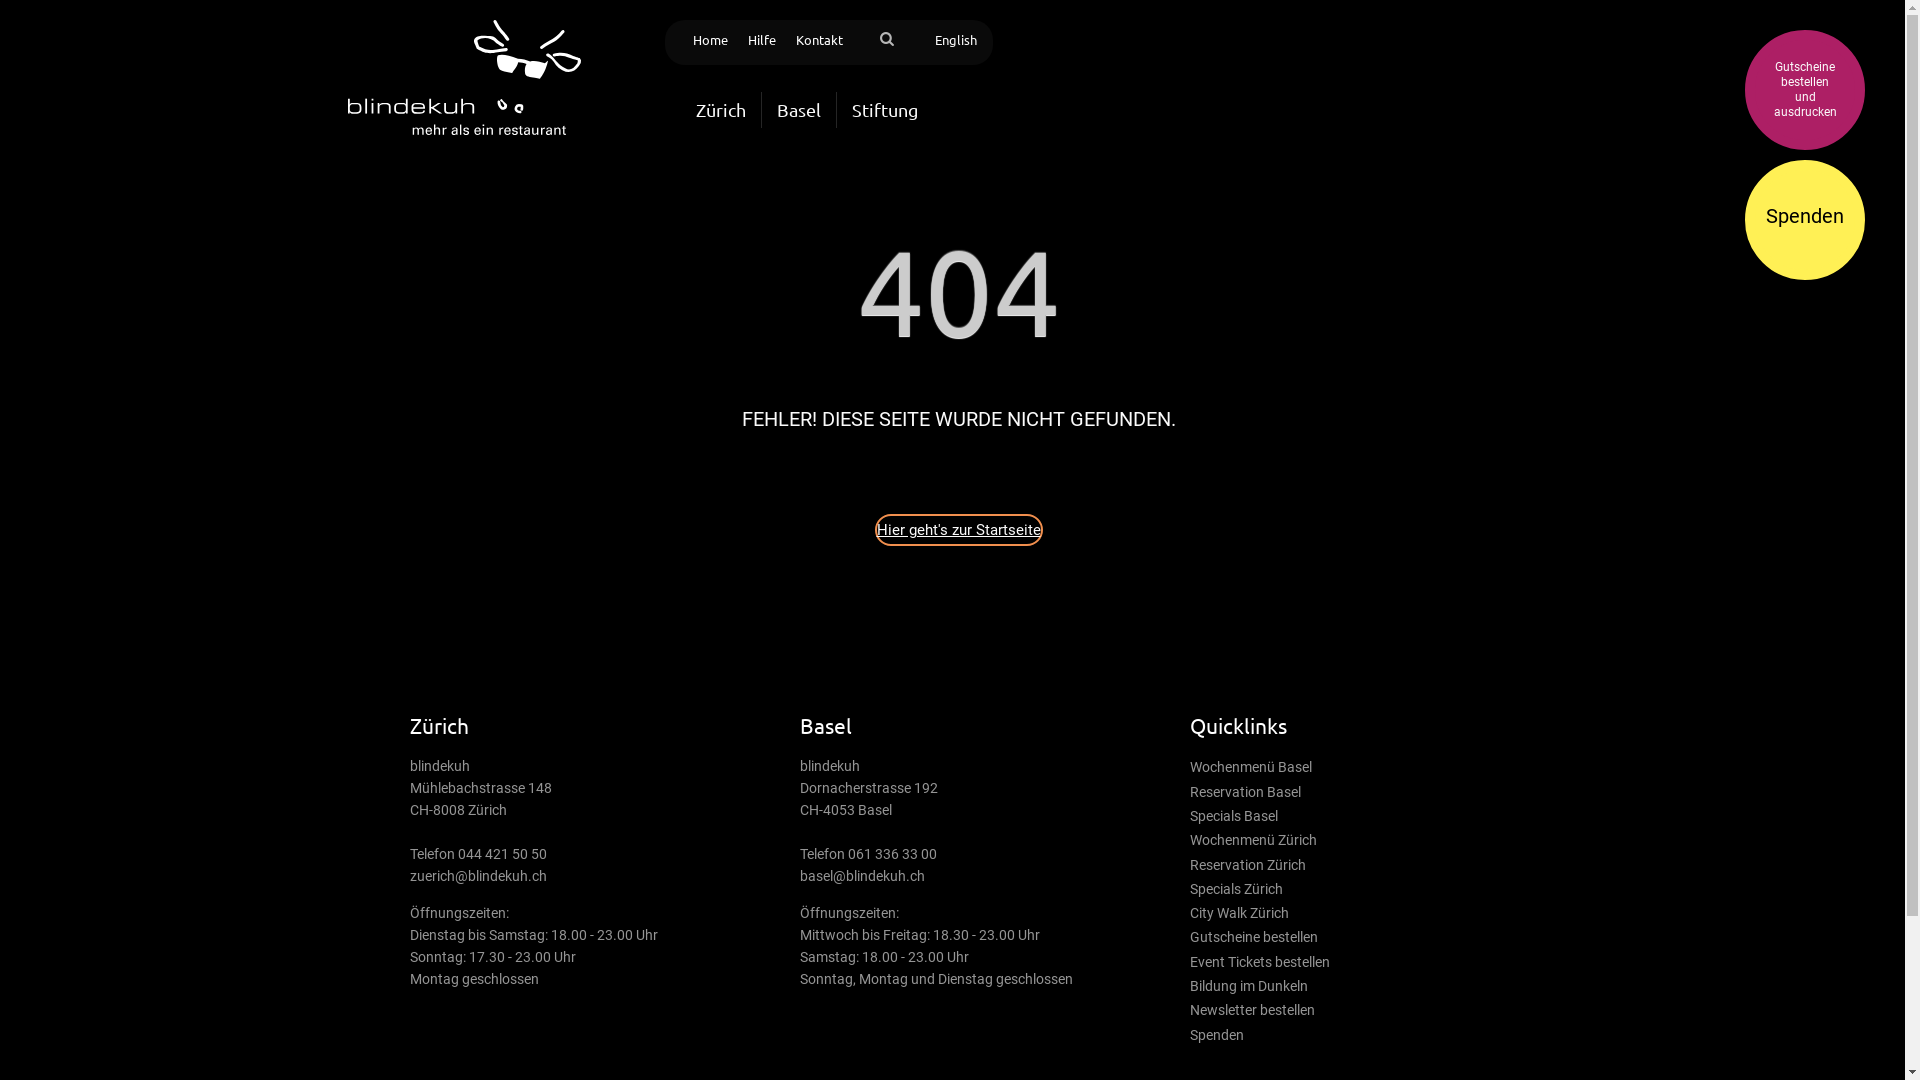 The width and height of the screenshot is (1920, 1080). Describe the element at coordinates (762, 40) in the screenshot. I see `Hilfe` at that location.